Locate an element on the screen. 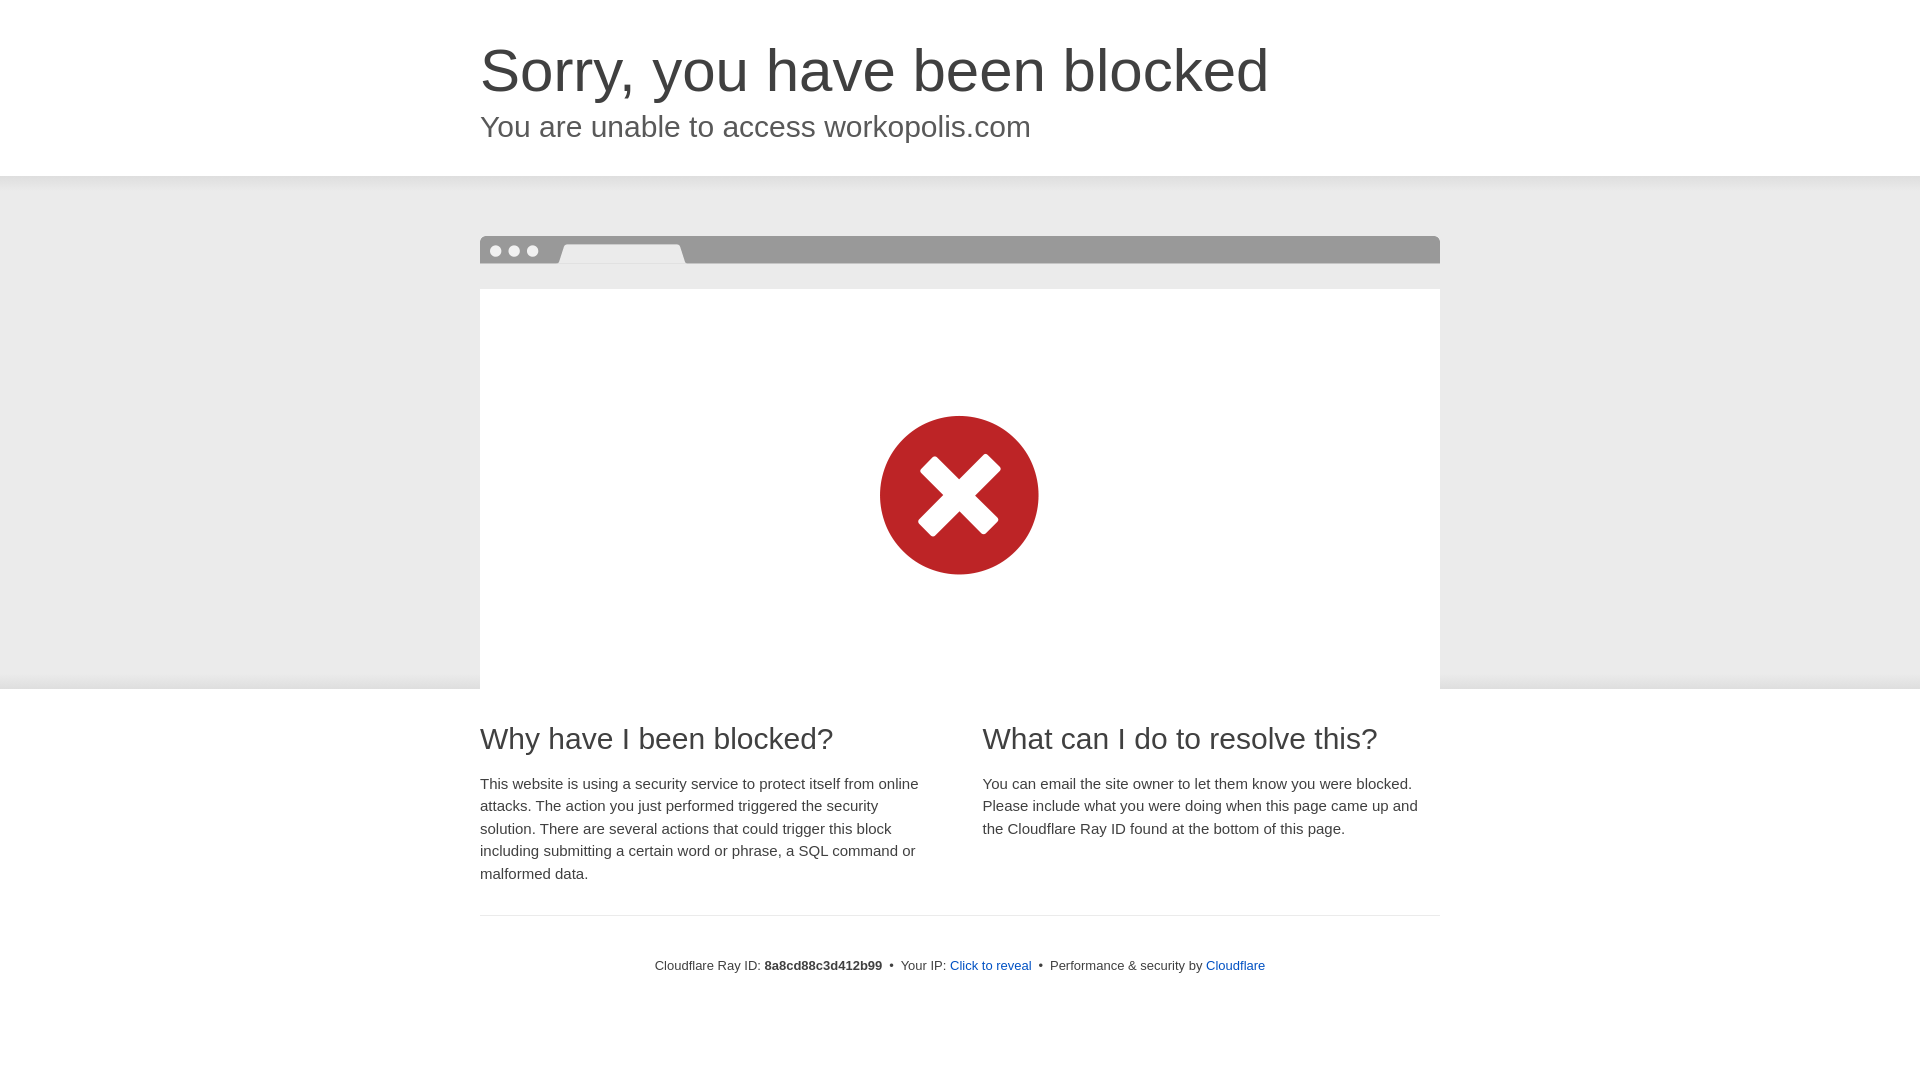  Cloudflare is located at coordinates (1235, 965).